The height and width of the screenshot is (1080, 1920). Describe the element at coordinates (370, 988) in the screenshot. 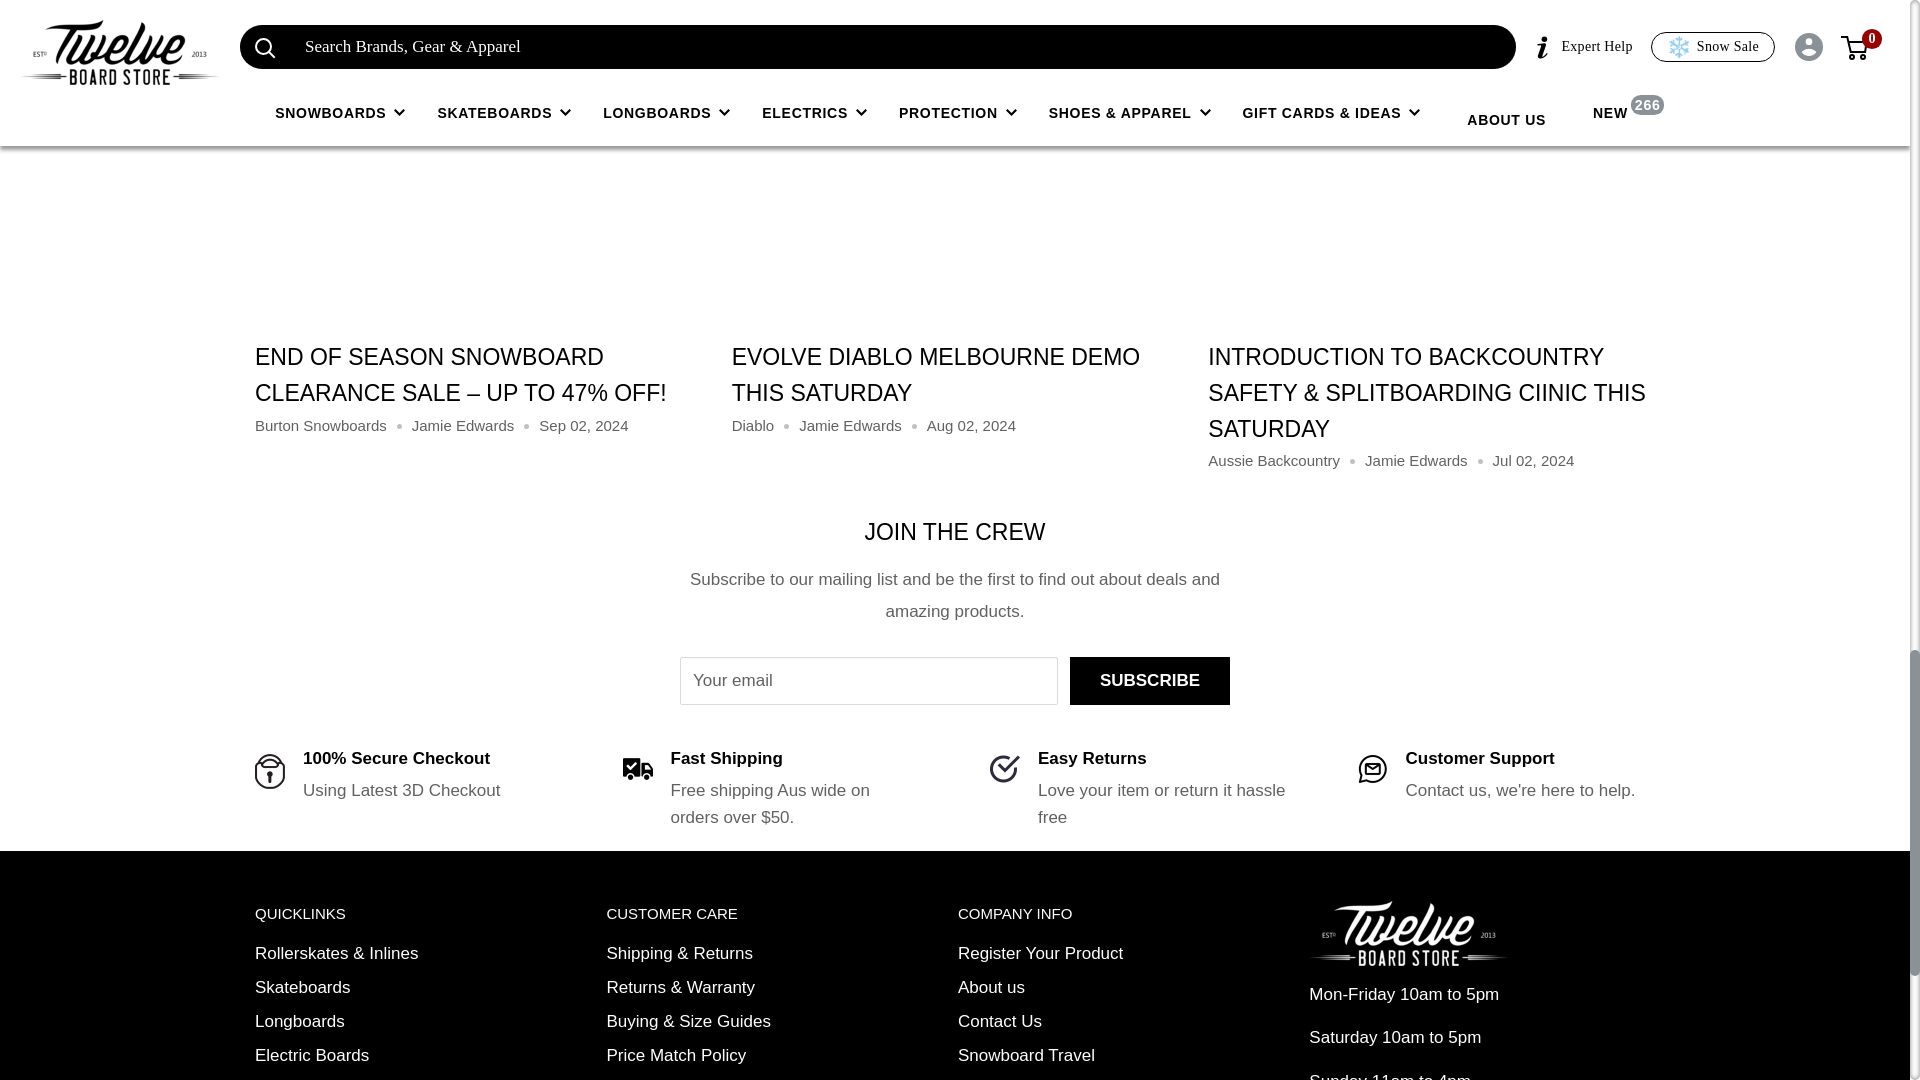

I see `Skateboards` at that location.